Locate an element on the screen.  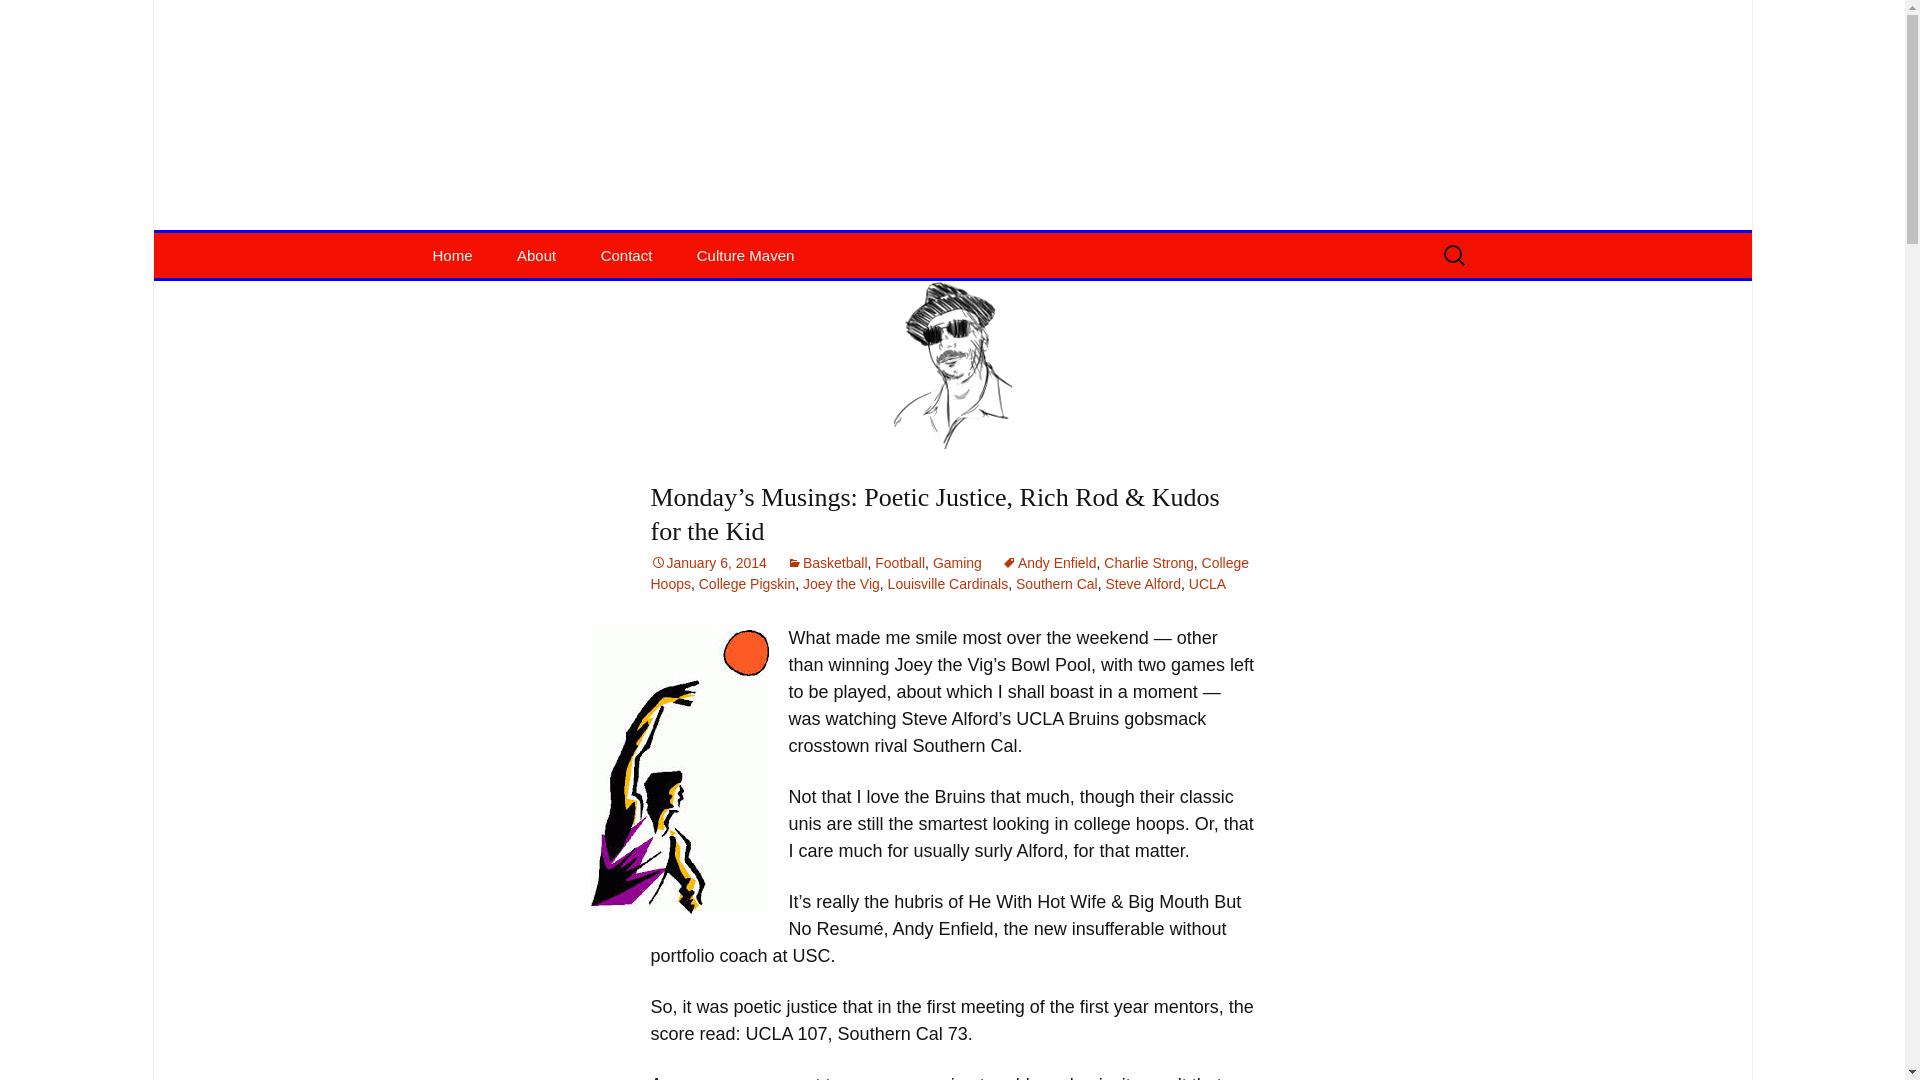
Southern Cal is located at coordinates (1056, 583).